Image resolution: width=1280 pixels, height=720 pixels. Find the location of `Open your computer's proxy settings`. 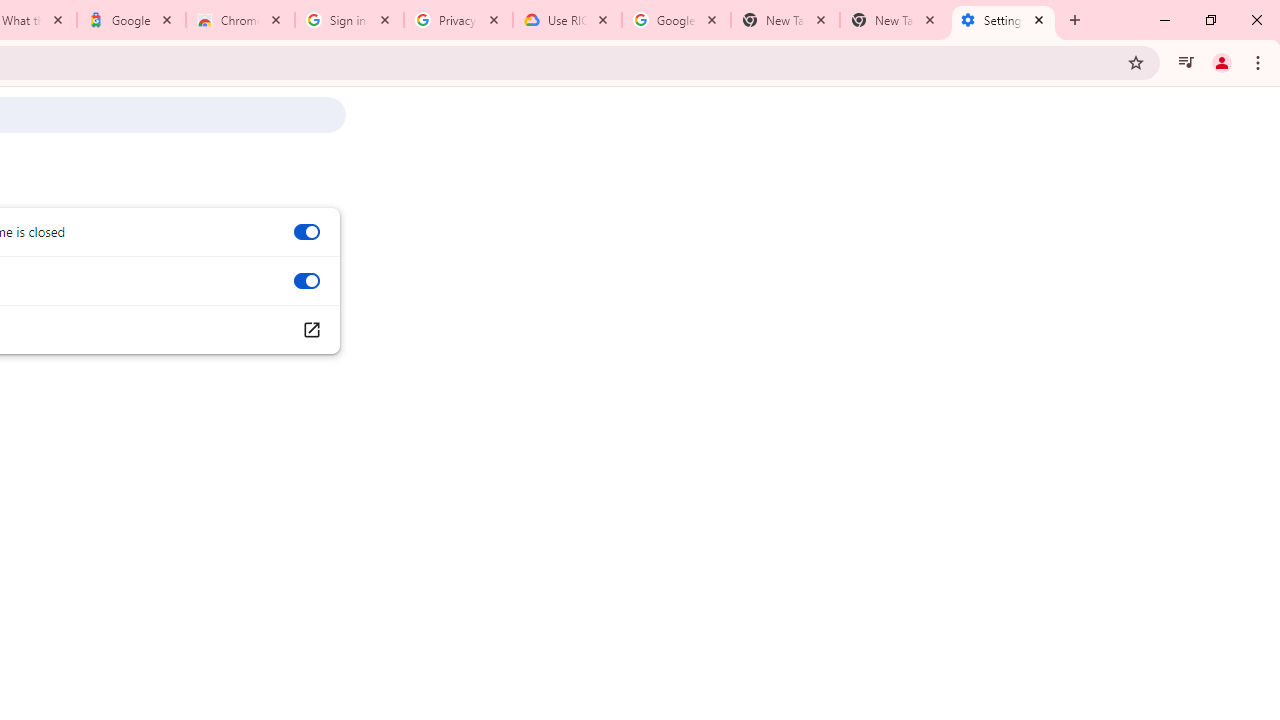

Open your computer's proxy settings is located at coordinates (310, 330).